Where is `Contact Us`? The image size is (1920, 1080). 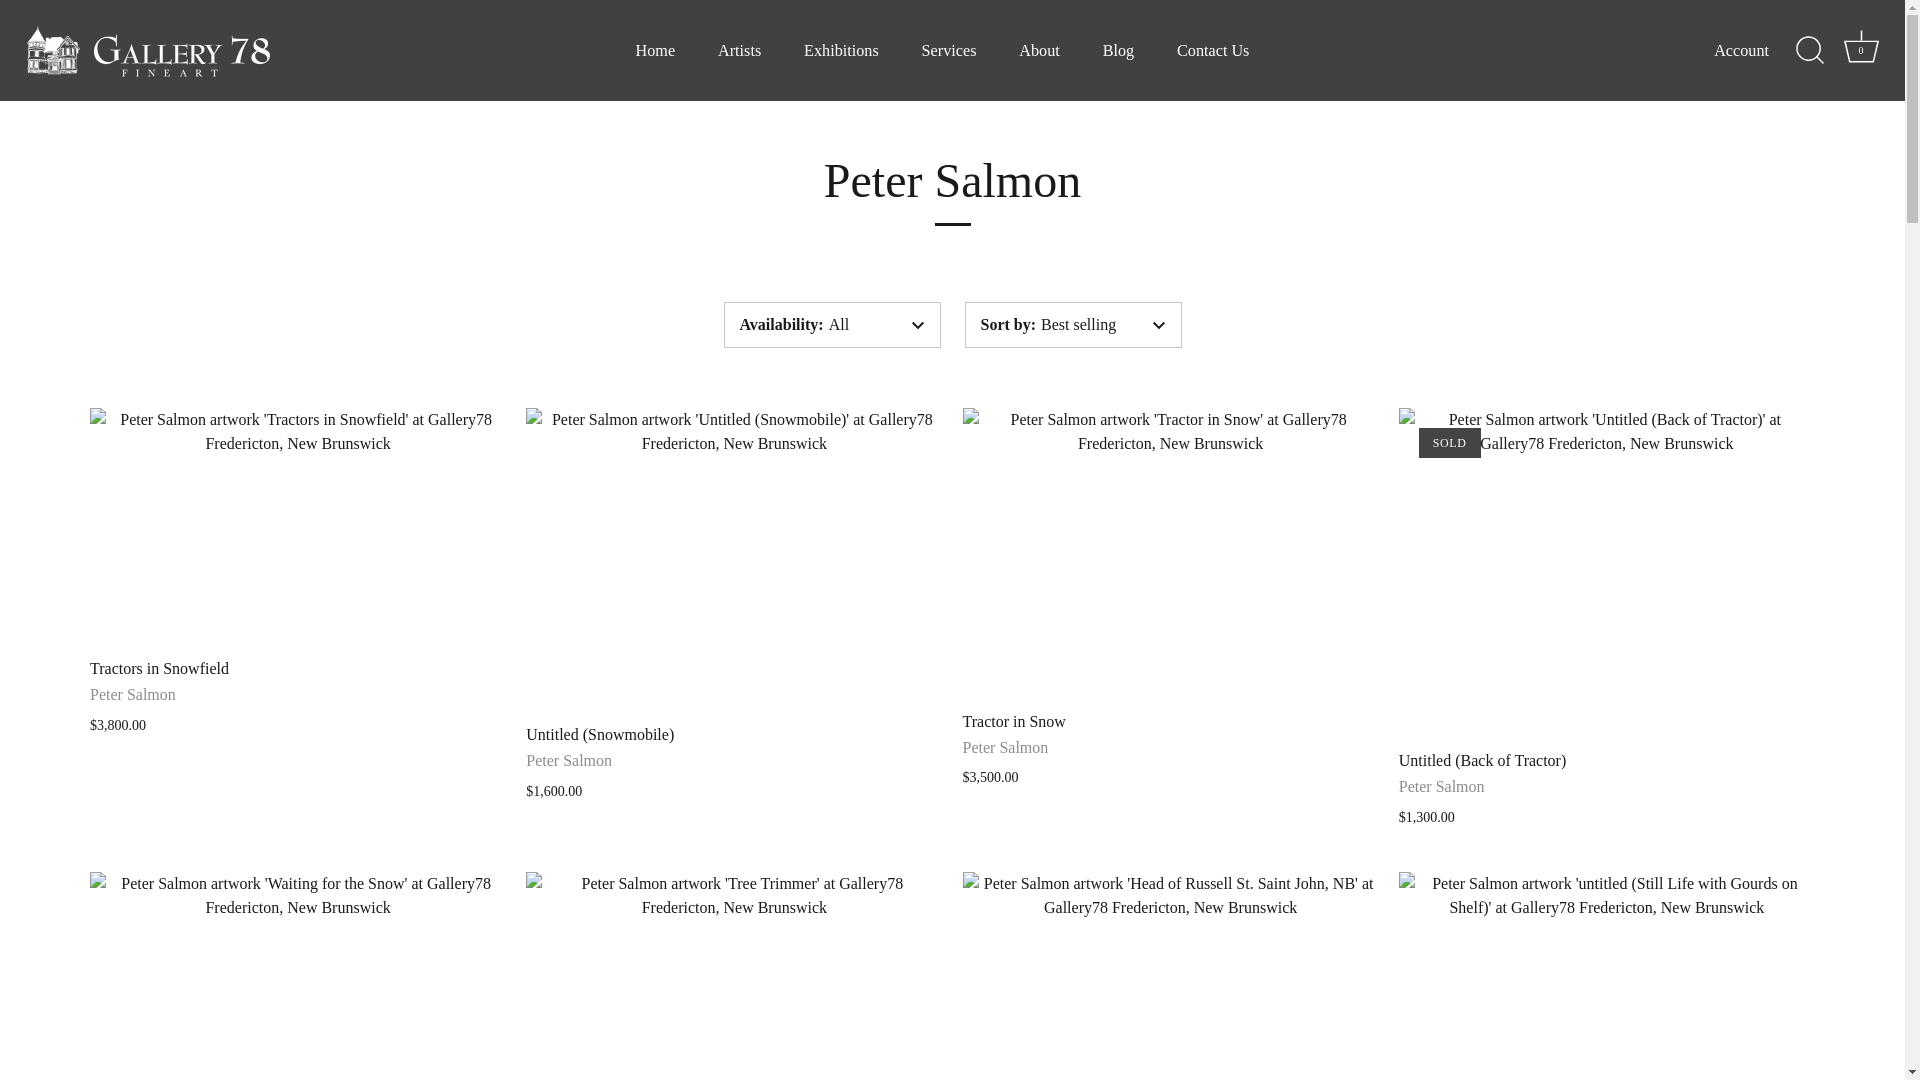 Contact Us is located at coordinates (1213, 50).